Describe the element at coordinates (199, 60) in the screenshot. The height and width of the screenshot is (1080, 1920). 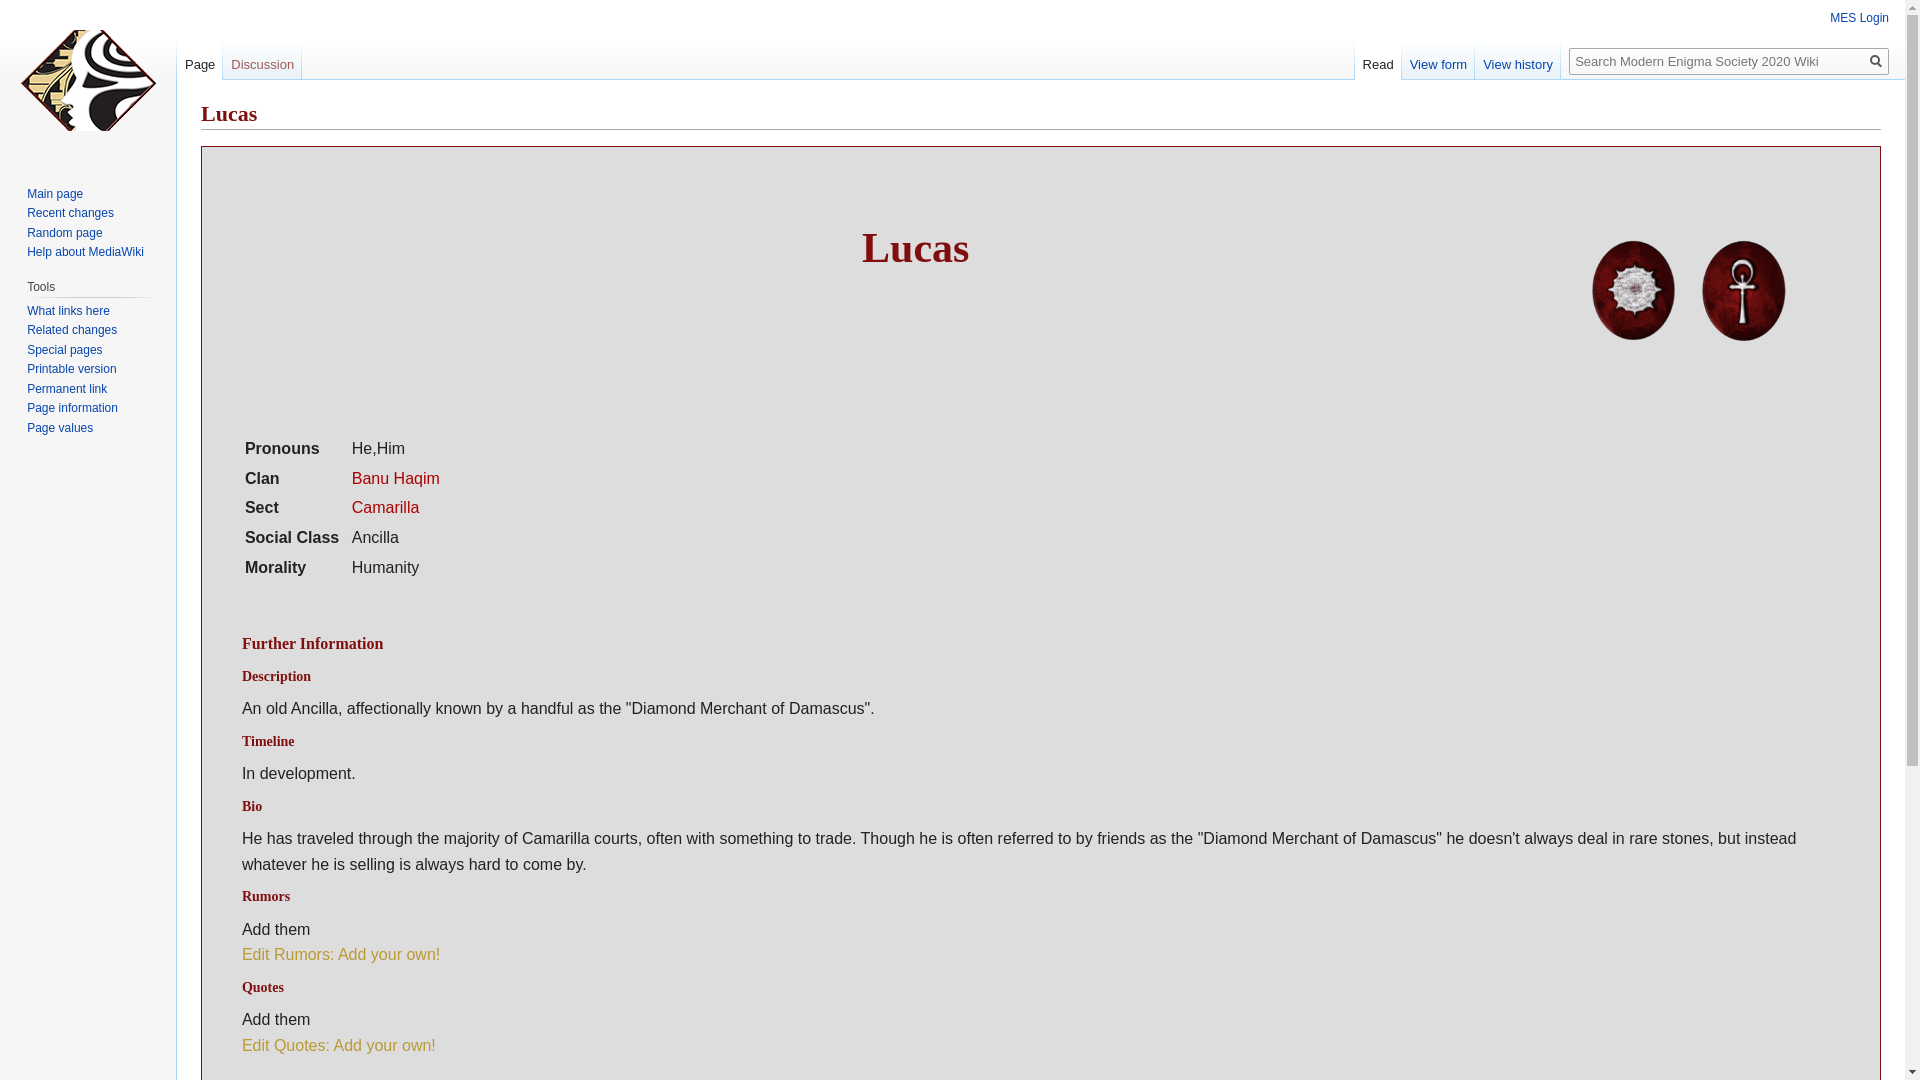
I see `Page` at that location.